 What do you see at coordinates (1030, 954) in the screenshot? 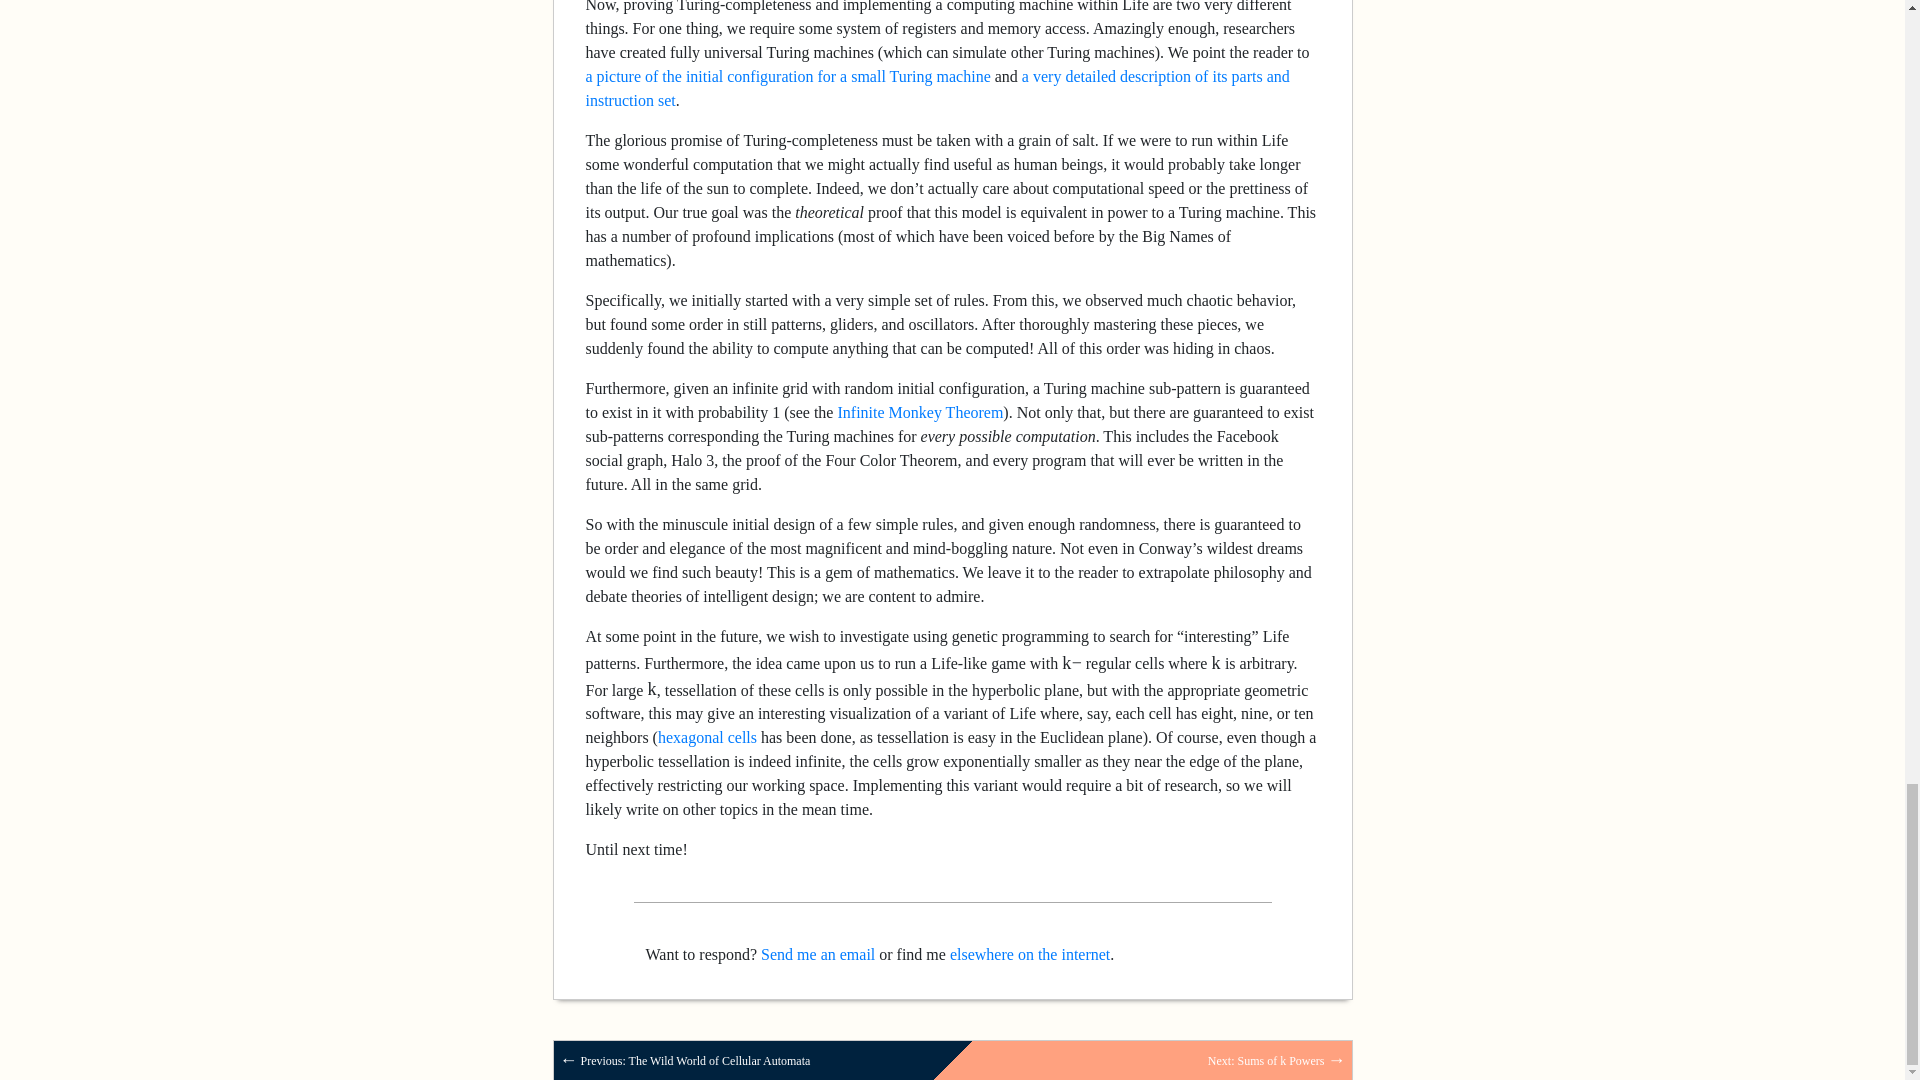
I see `elsewhere on the internet` at bounding box center [1030, 954].